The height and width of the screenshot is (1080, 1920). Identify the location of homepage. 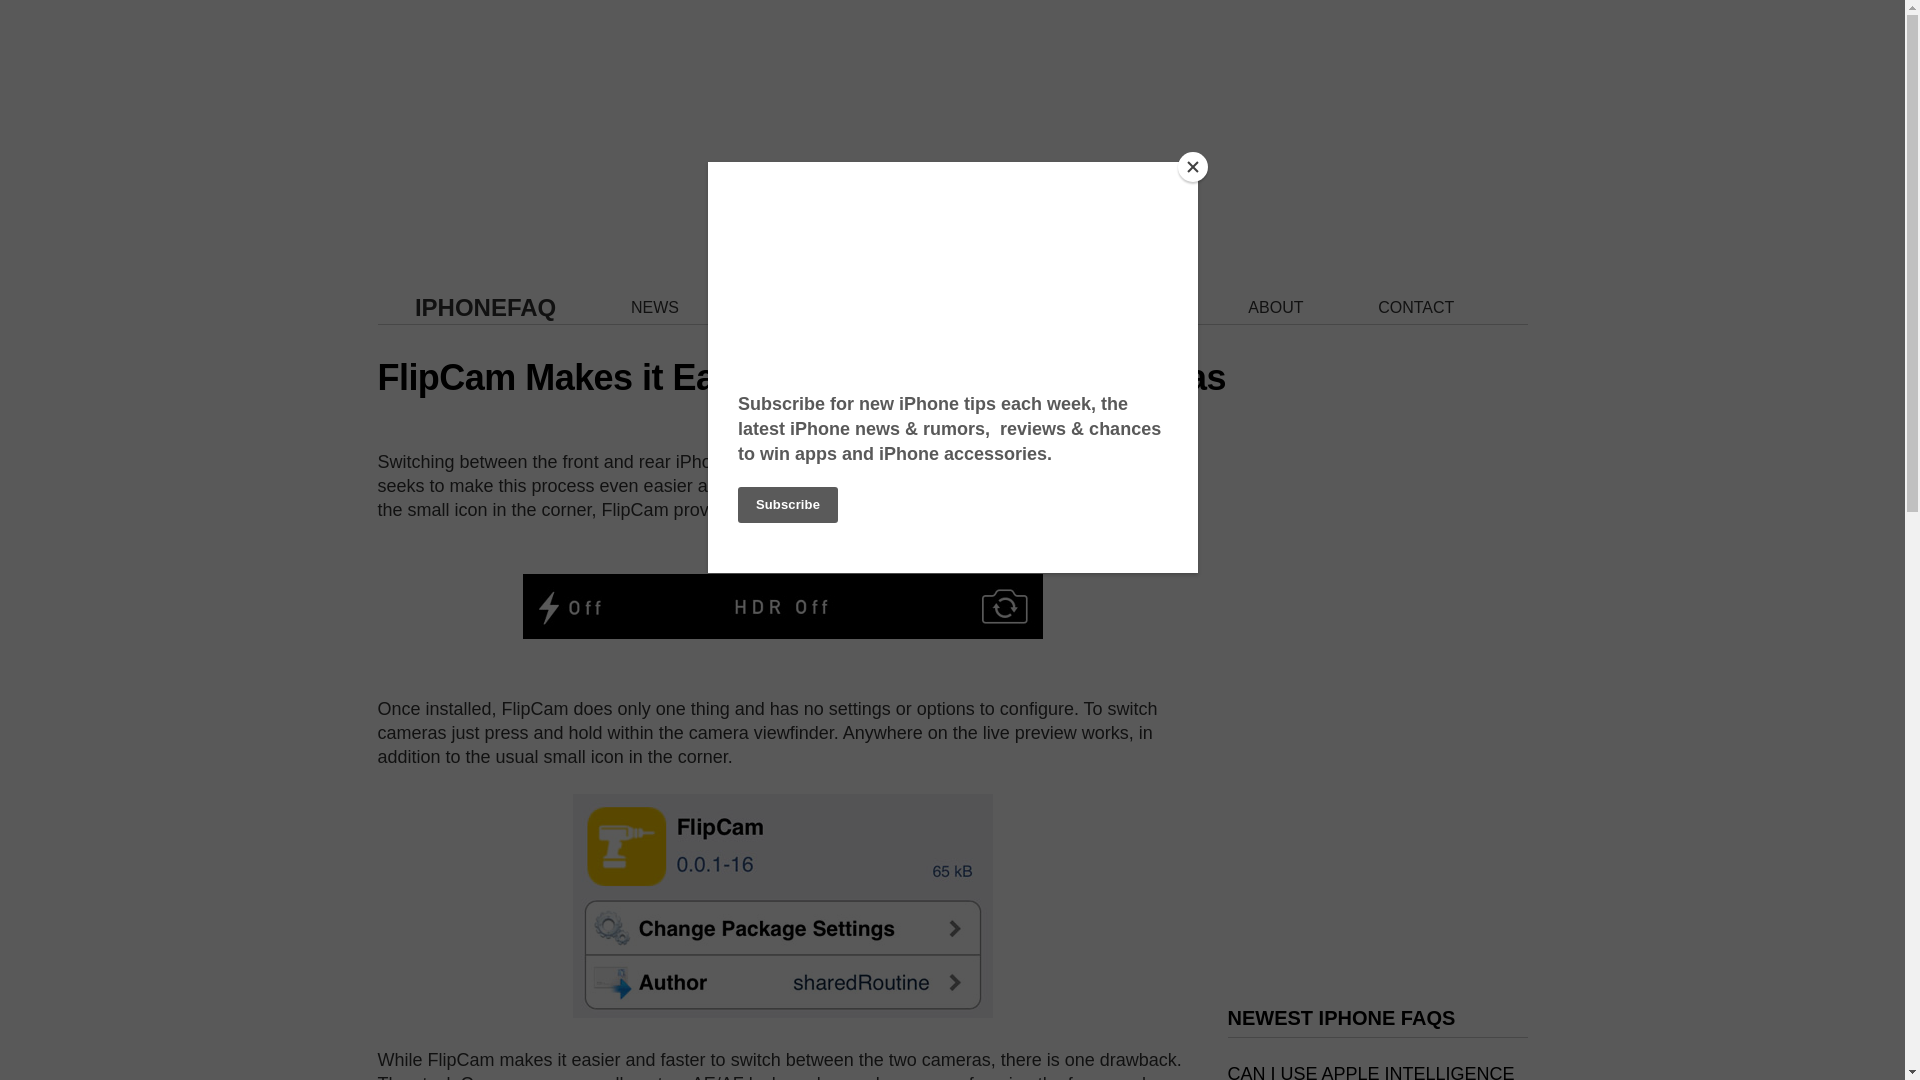
(485, 306).